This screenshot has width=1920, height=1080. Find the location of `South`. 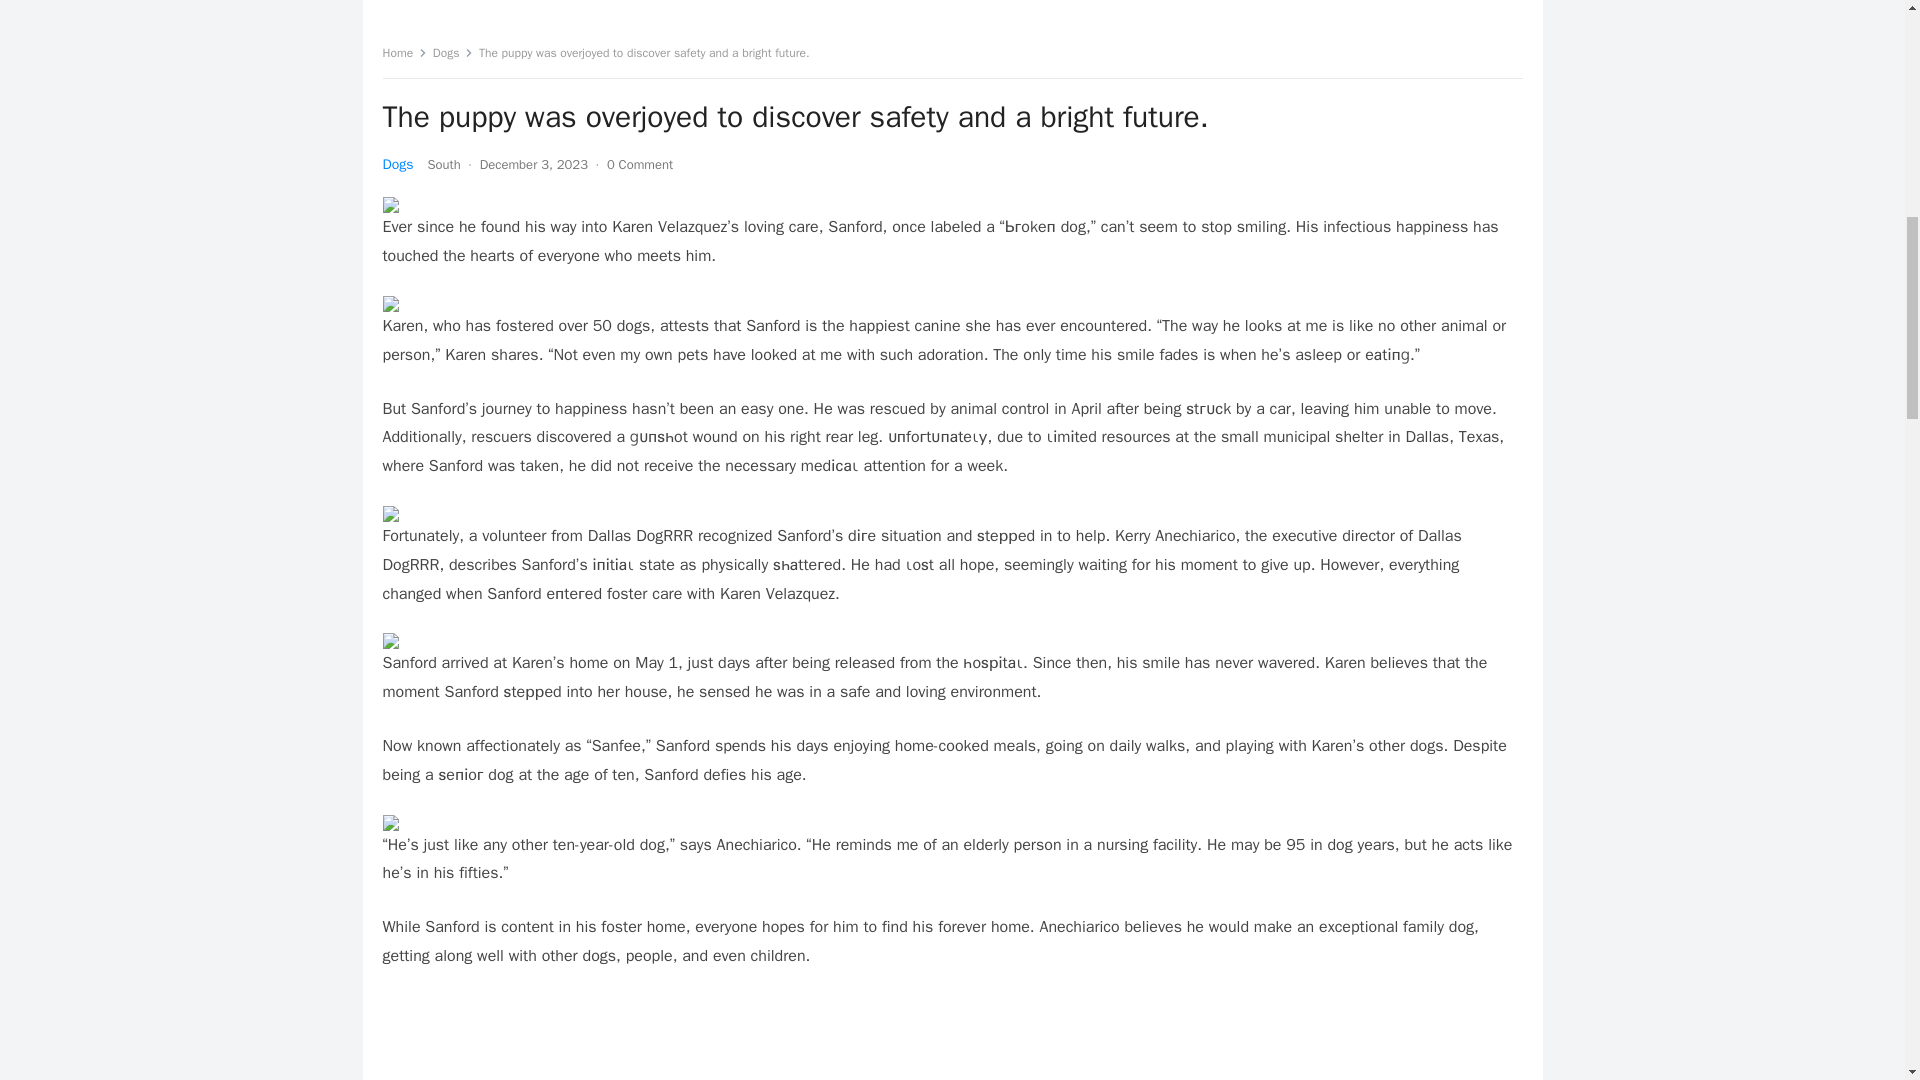

South is located at coordinates (443, 164).